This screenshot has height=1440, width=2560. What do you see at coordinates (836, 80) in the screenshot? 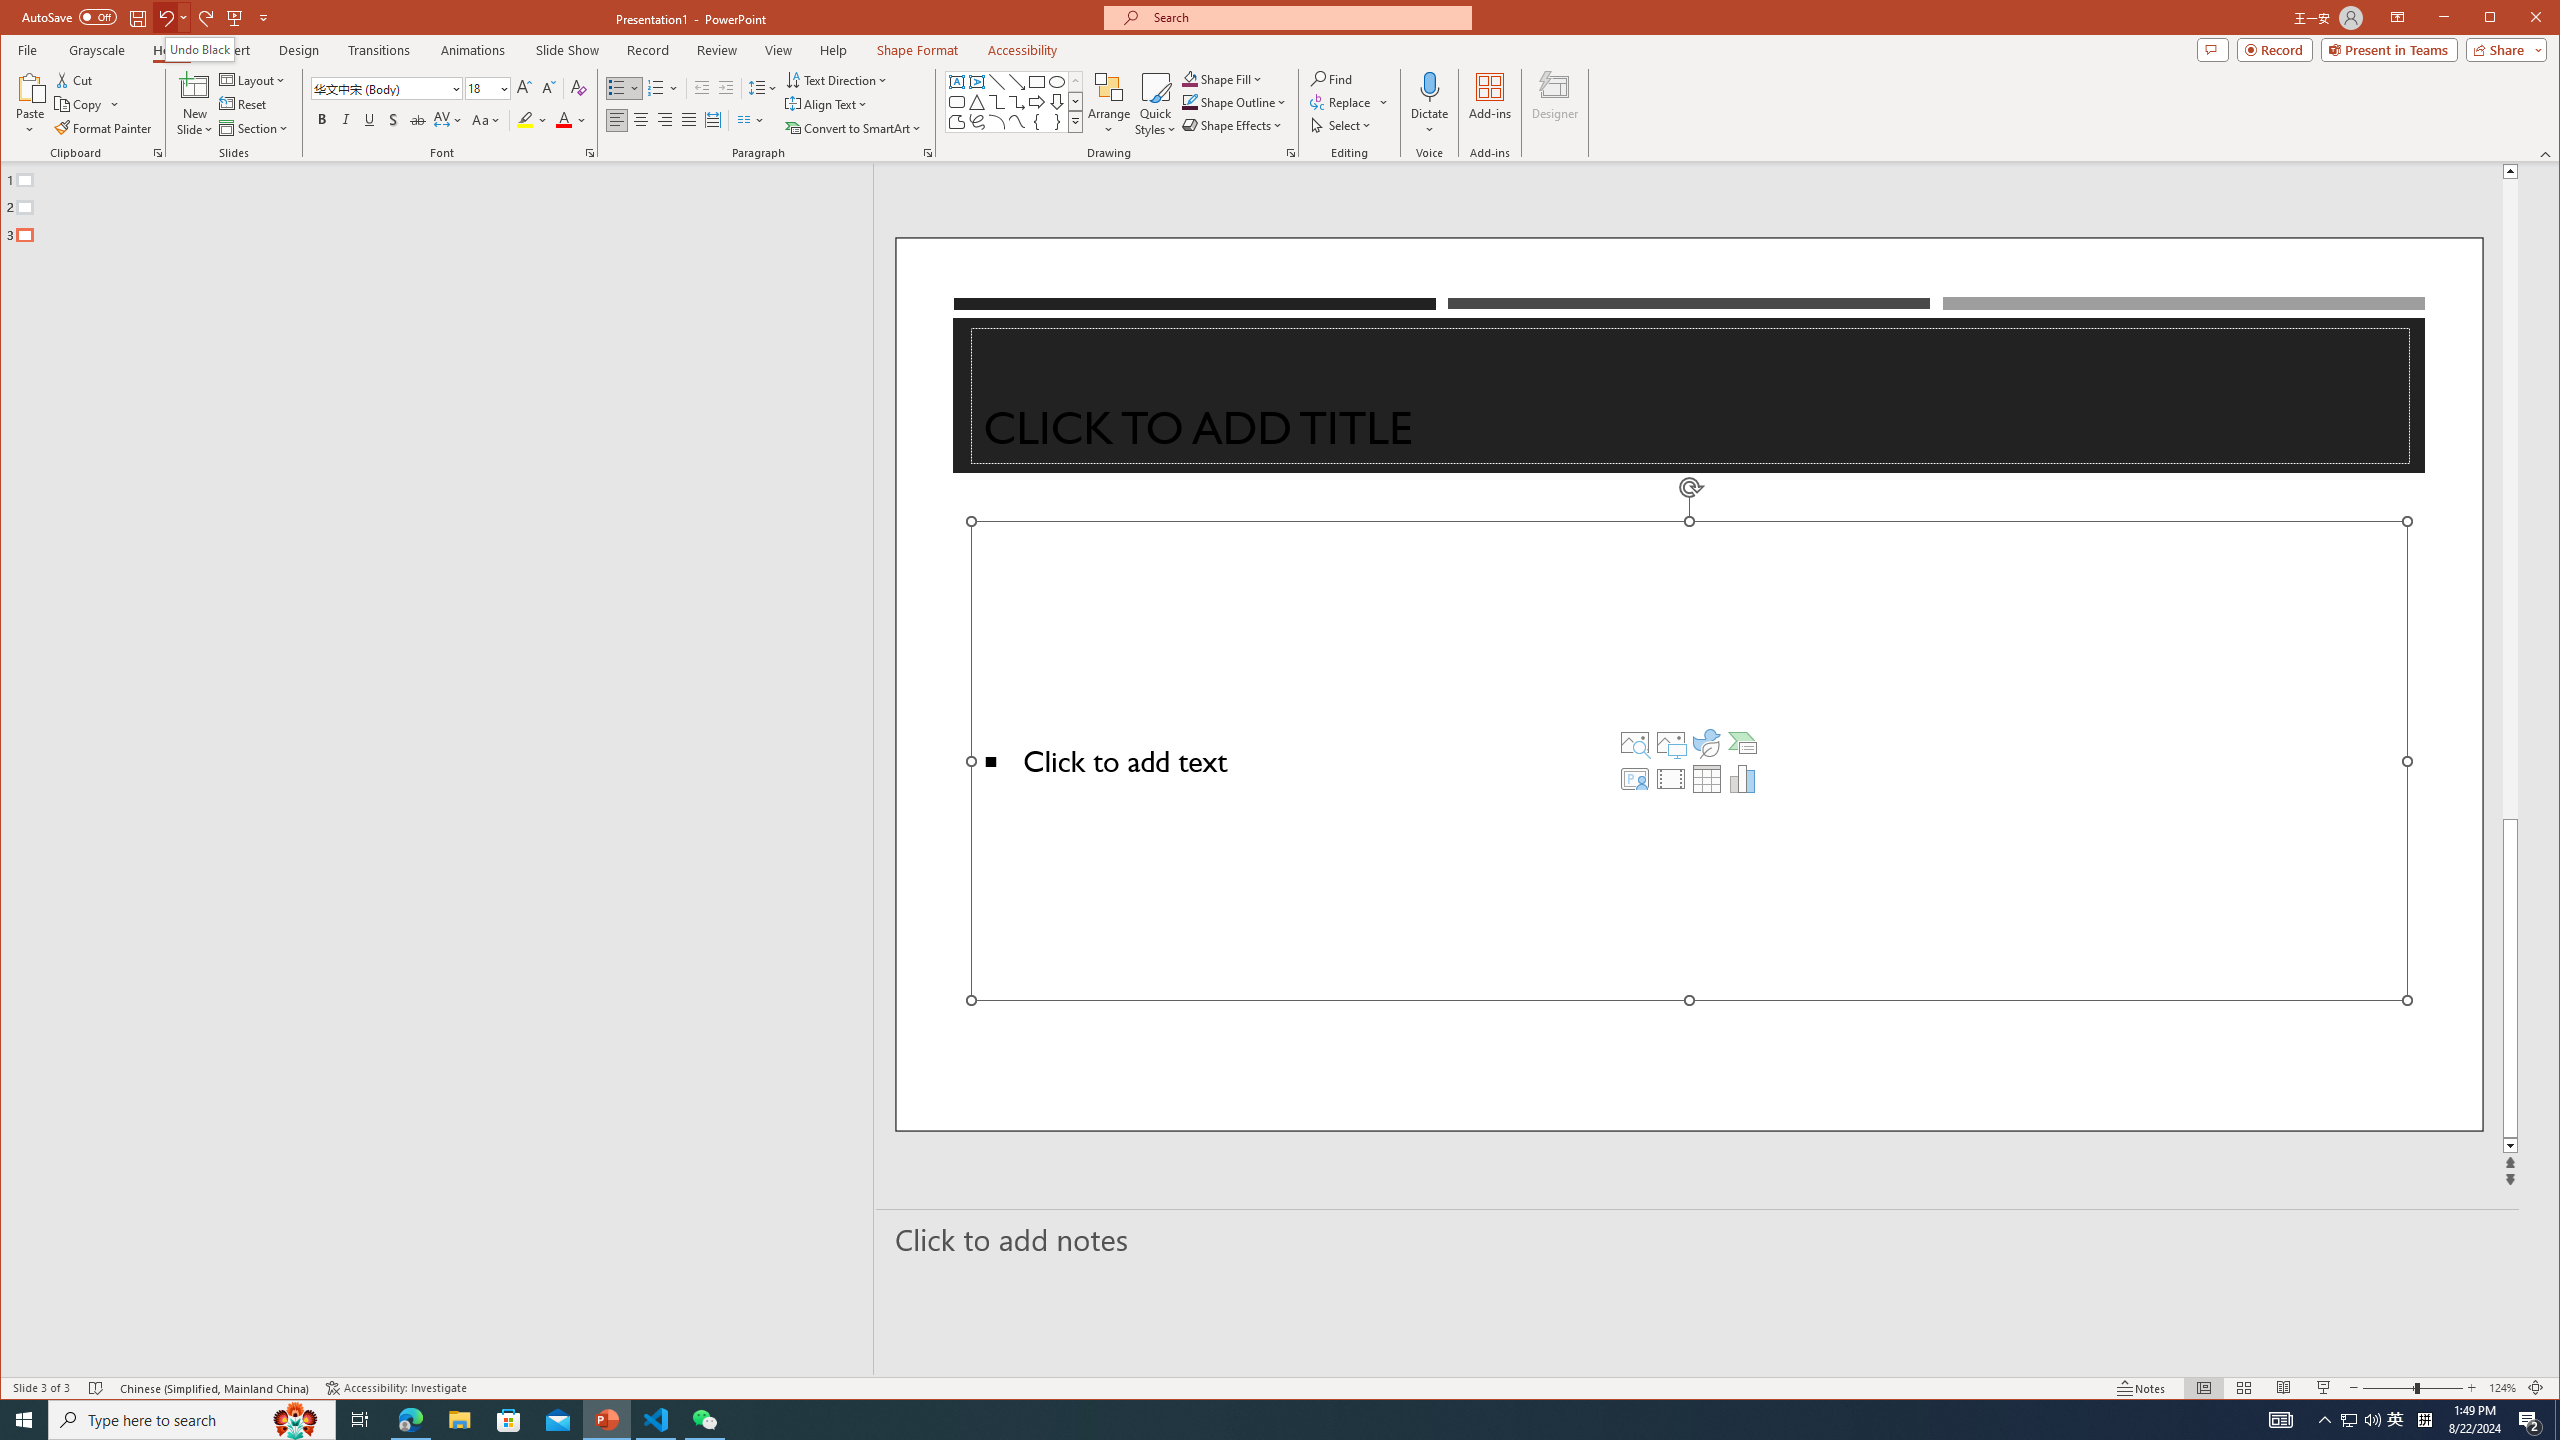
I see `Text Direction` at bounding box center [836, 80].